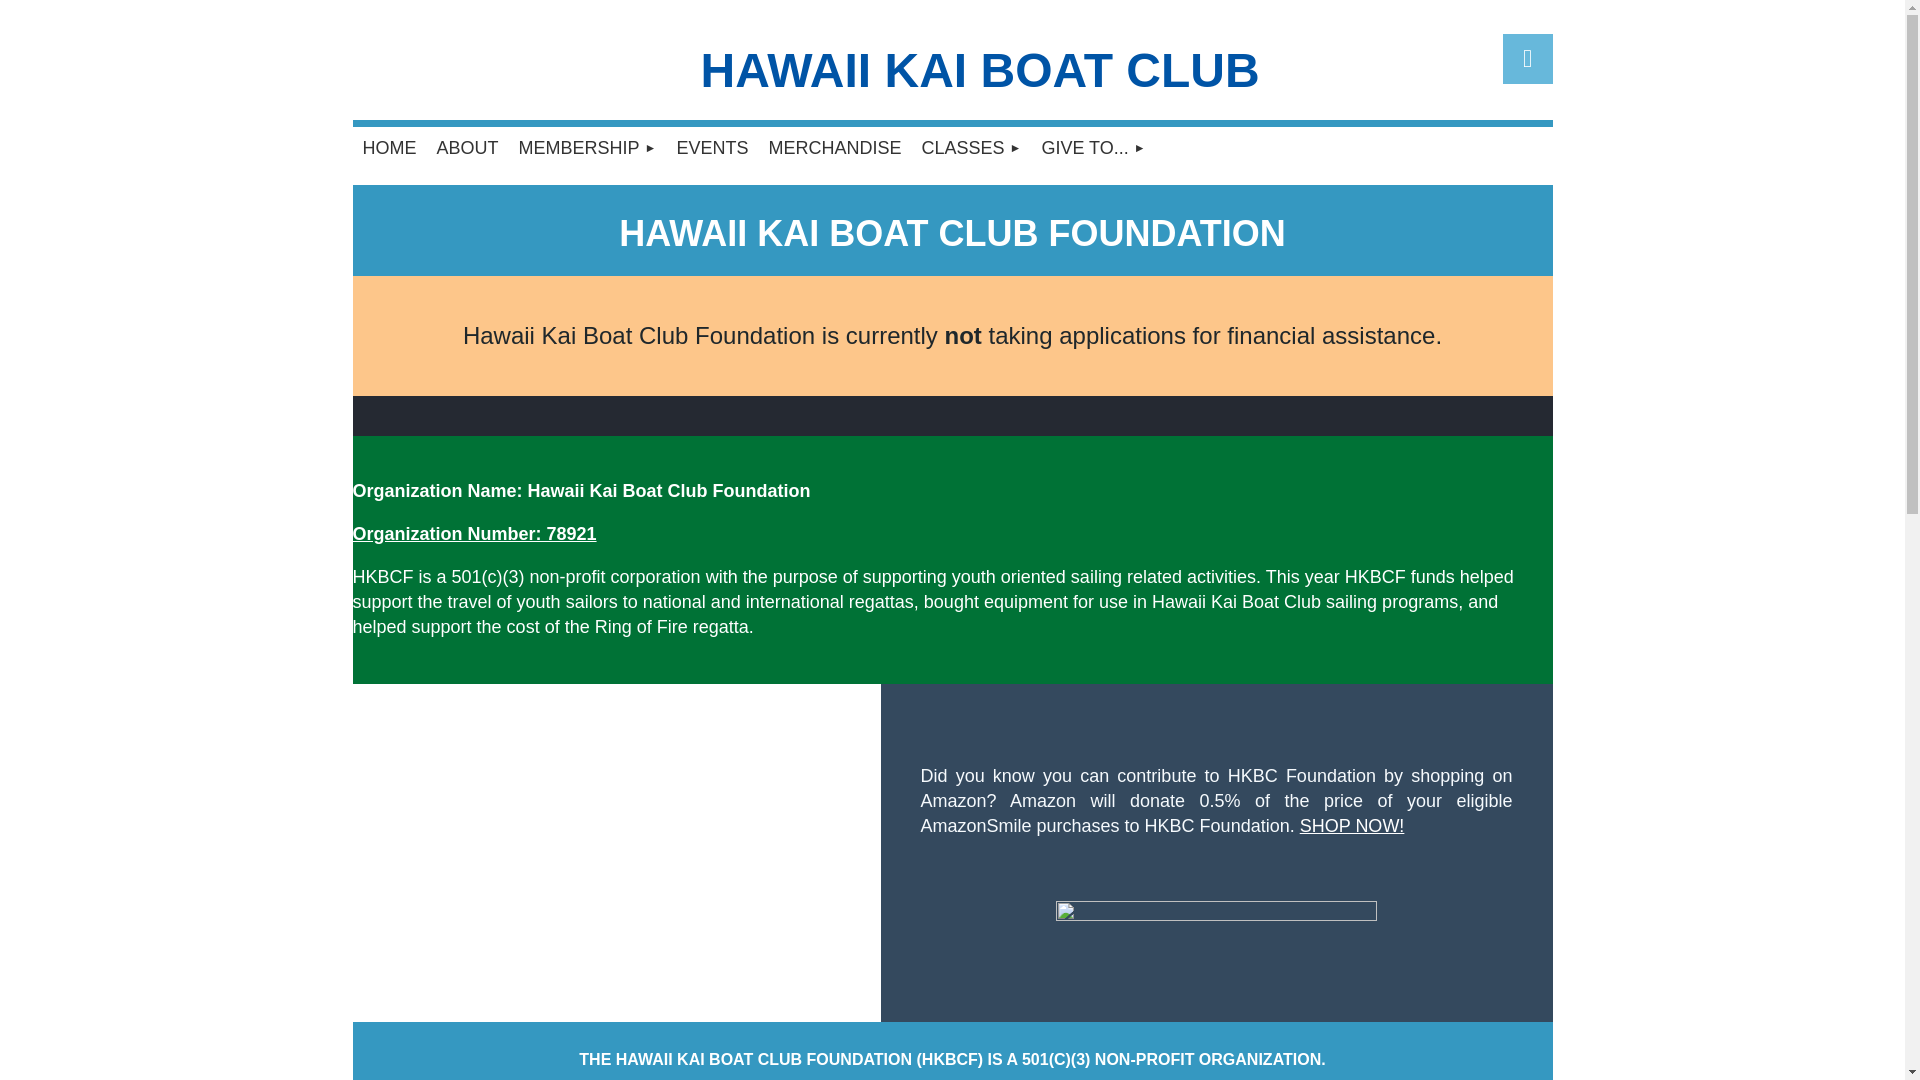 The width and height of the screenshot is (1920, 1080). I want to click on MEMBERSHIP, so click(587, 146).